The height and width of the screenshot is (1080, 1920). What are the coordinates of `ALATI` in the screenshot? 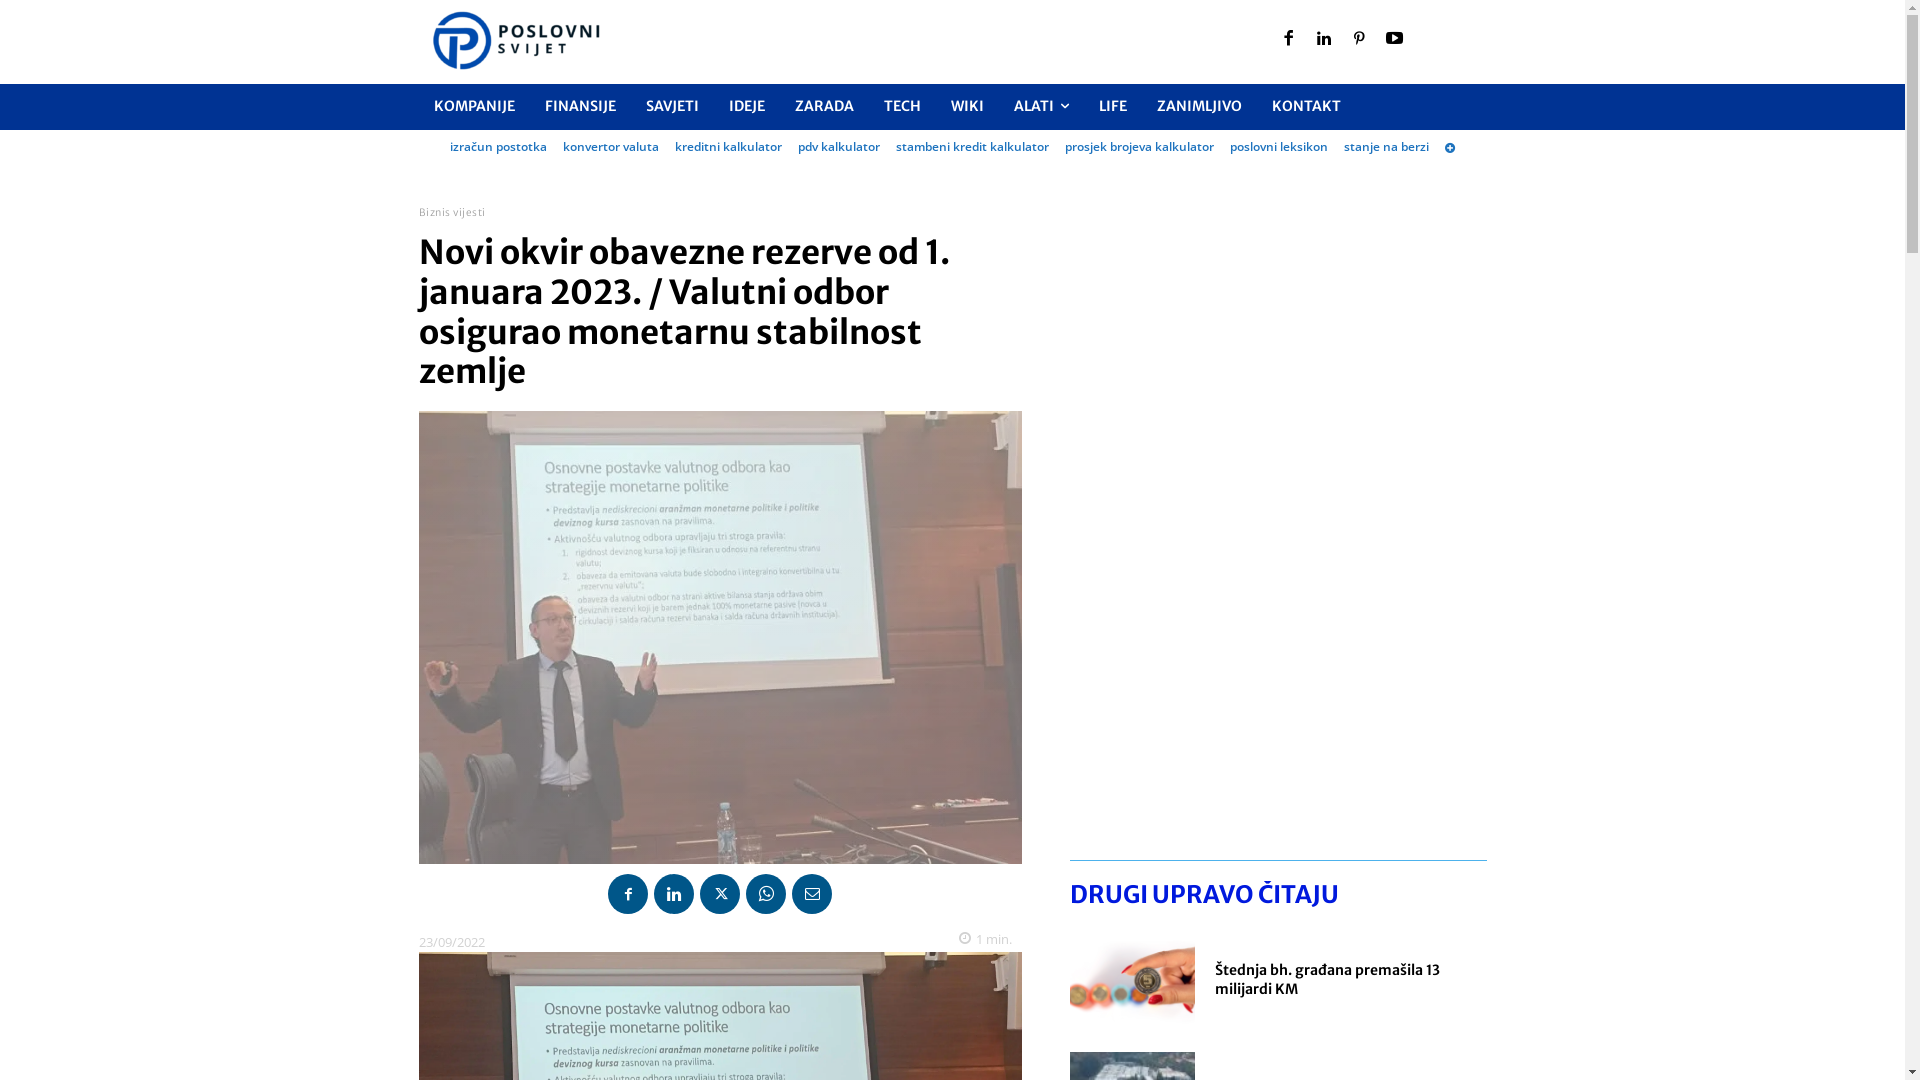 It's located at (1040, 107).